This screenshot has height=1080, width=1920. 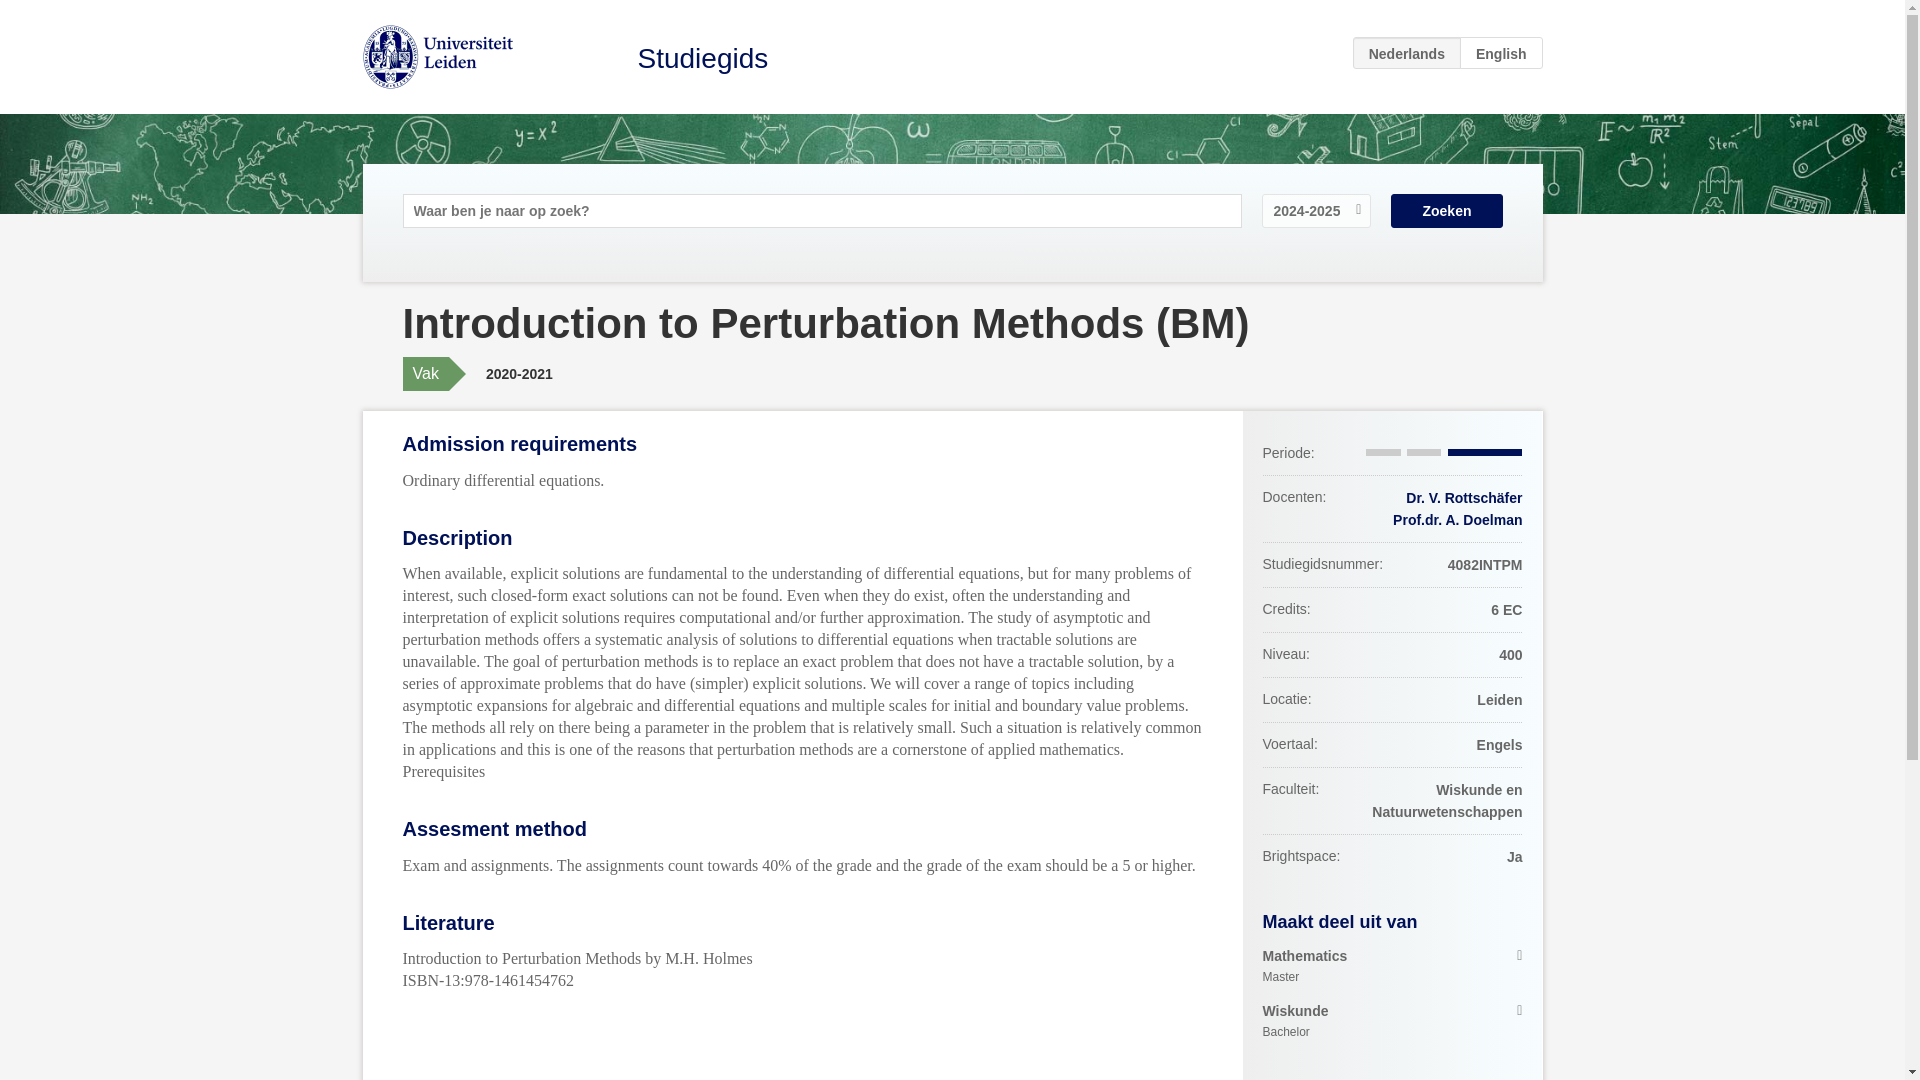 I want to click on EN, so click(x=1392, y=967).